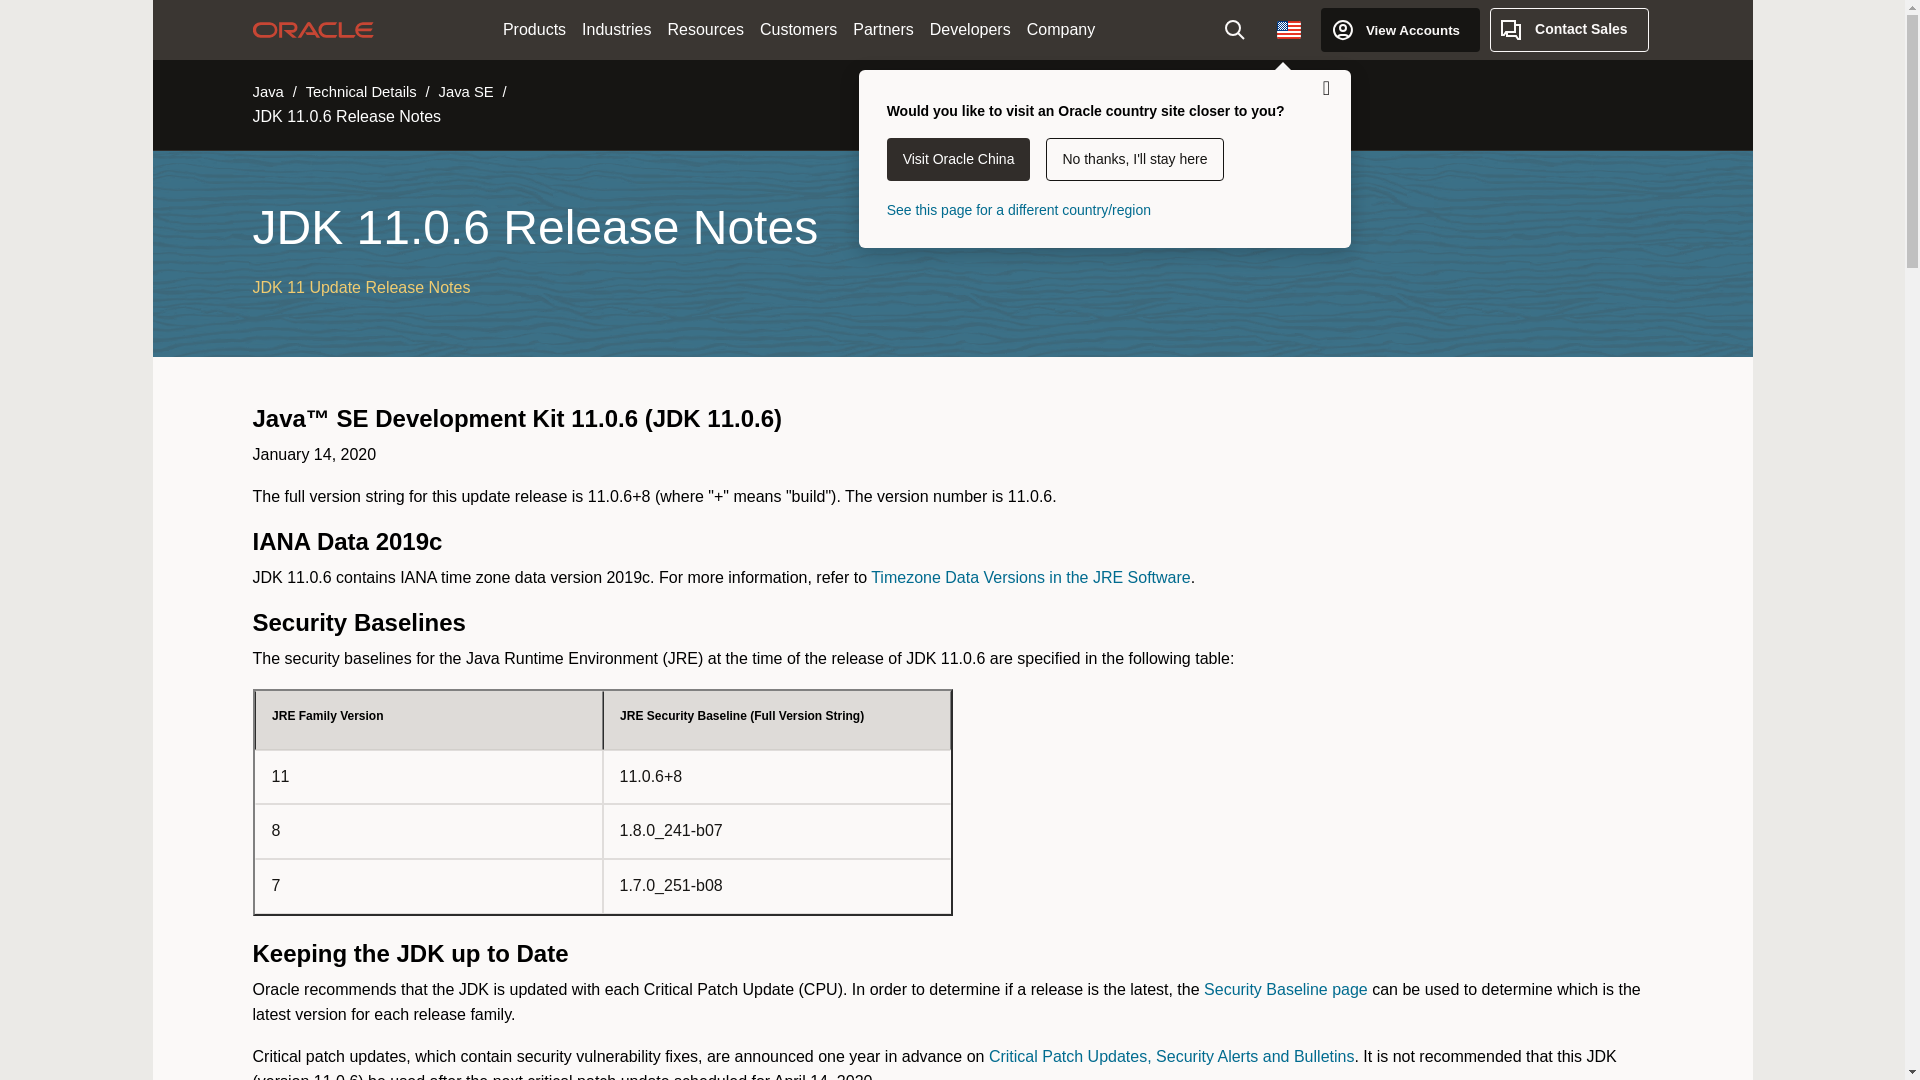 The height and width of the screenshot is (1080, 1920). I want to click on Developers, so click(970, 30).